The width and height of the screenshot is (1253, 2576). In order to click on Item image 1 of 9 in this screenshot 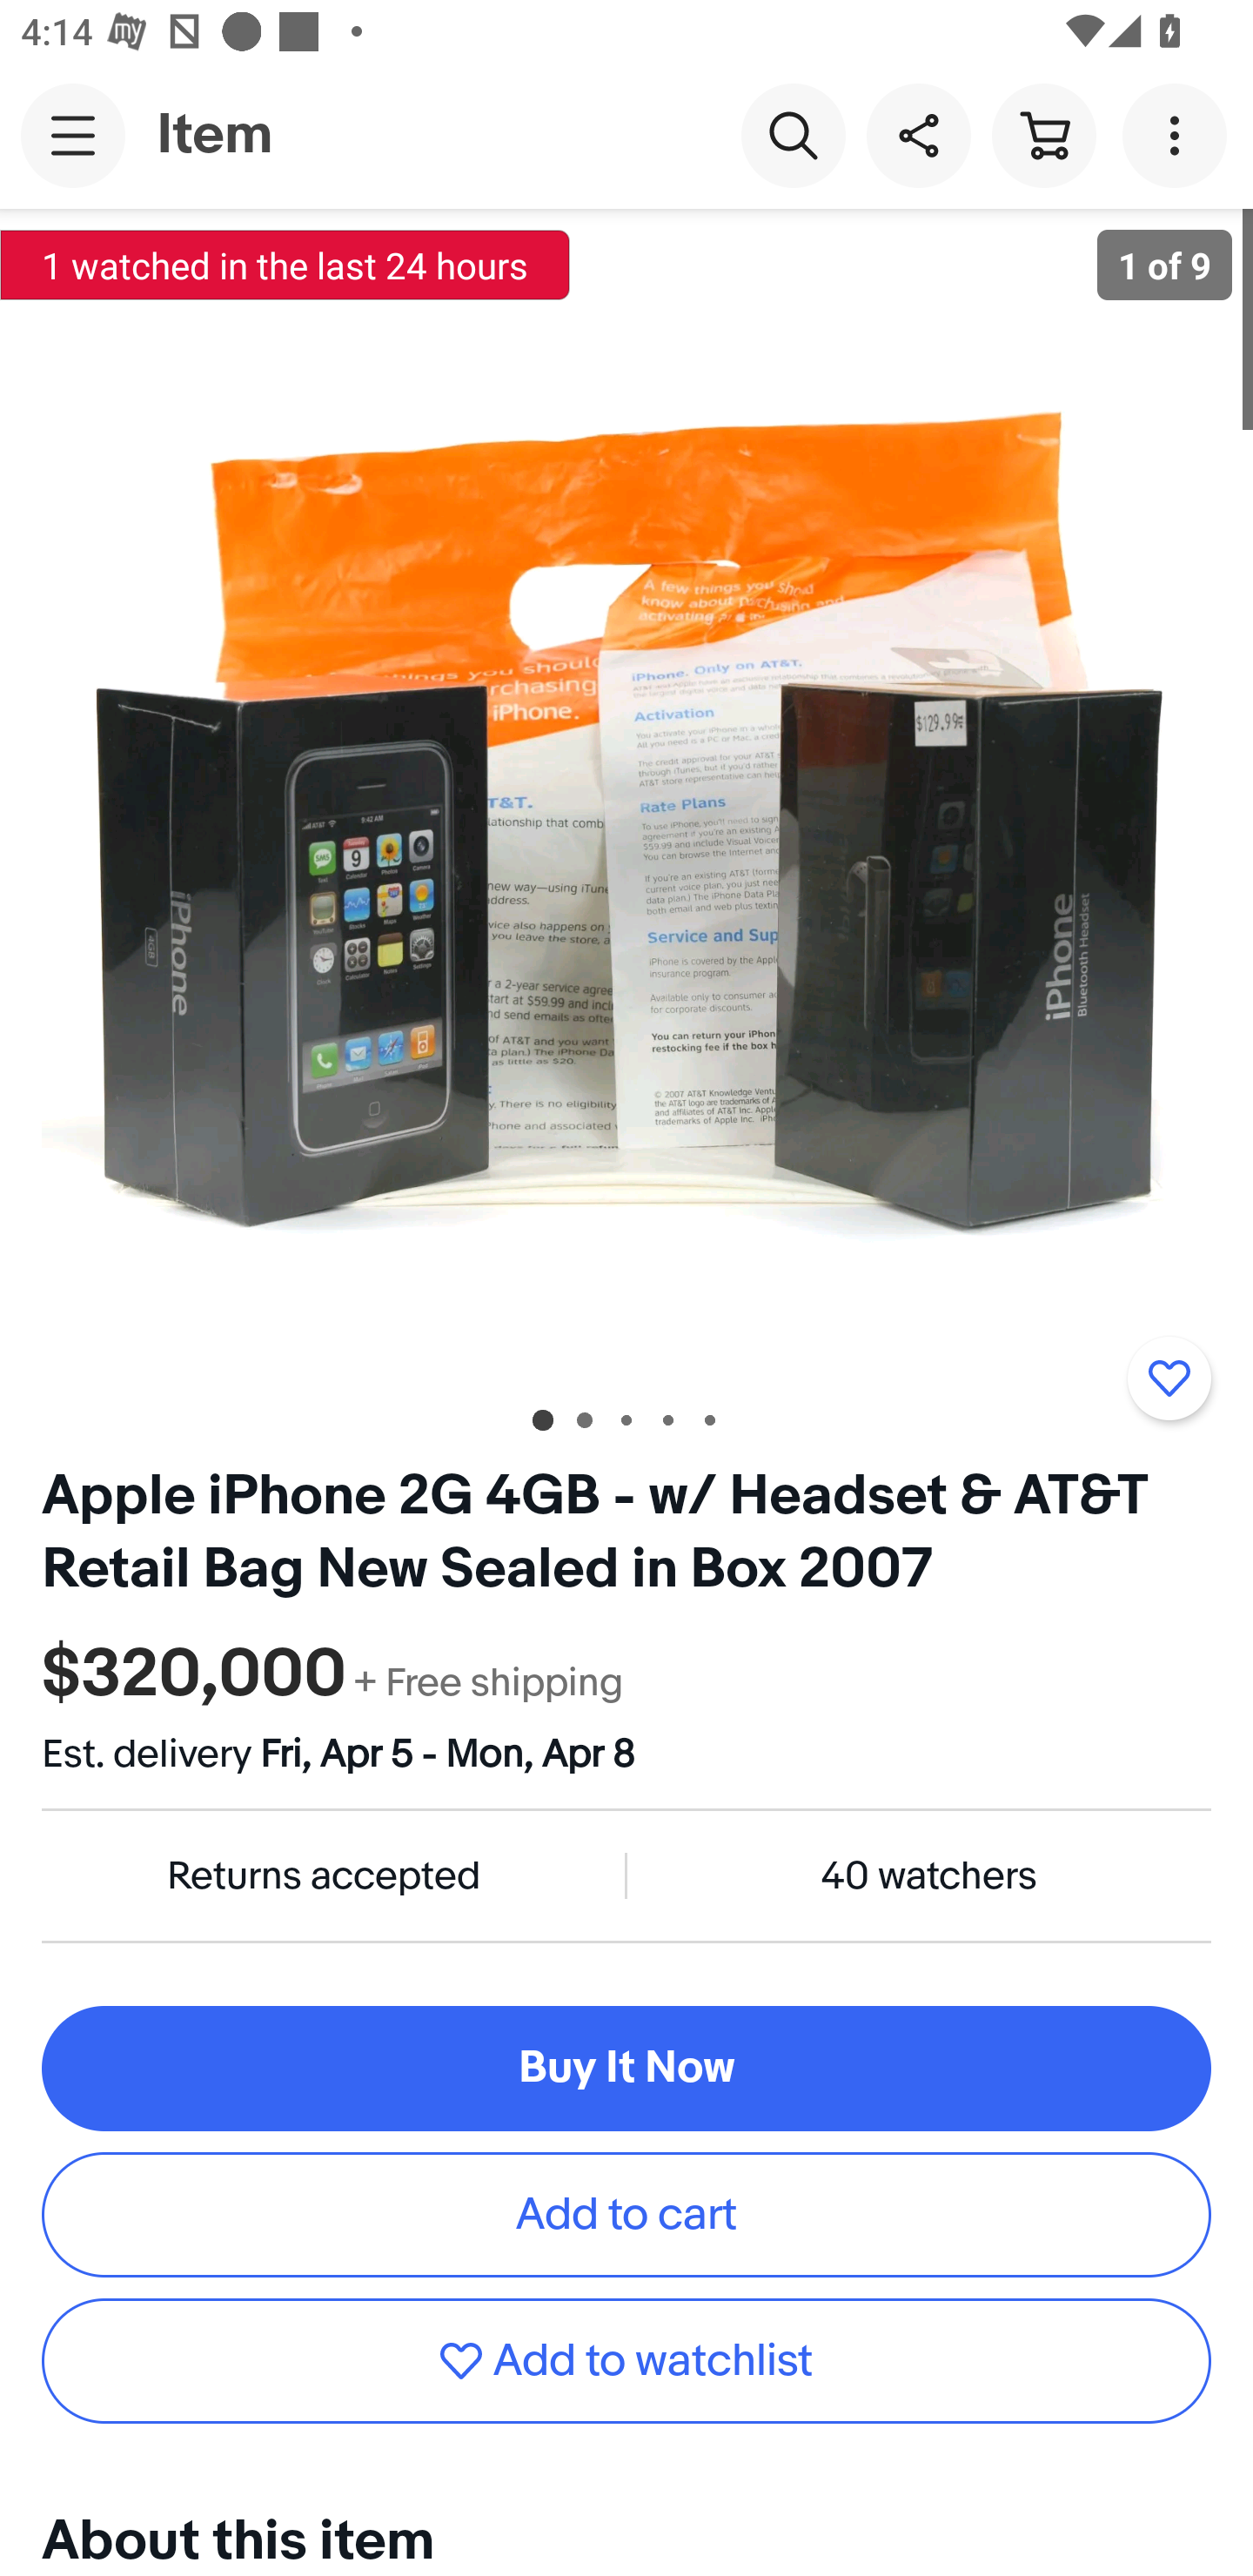, I will do `click(626, 793)`.